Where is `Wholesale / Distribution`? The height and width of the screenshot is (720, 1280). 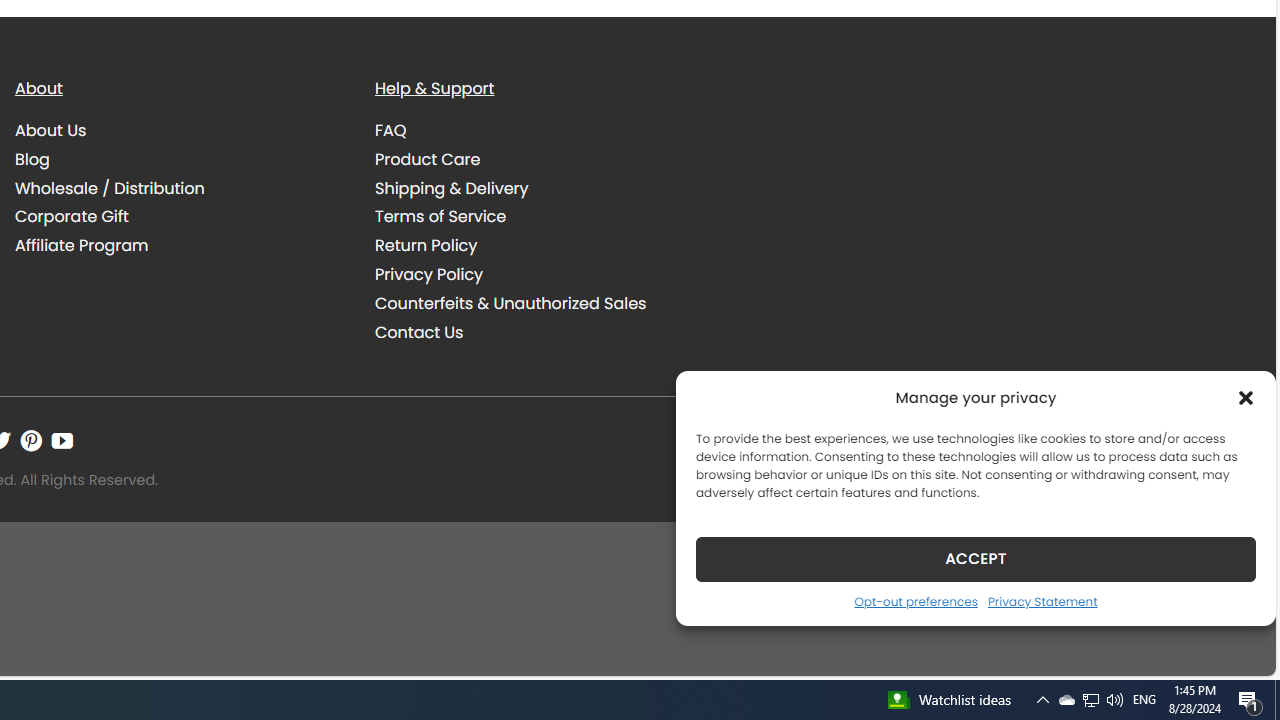 Wholesale / Distribution is located at coordinates (110, 188).